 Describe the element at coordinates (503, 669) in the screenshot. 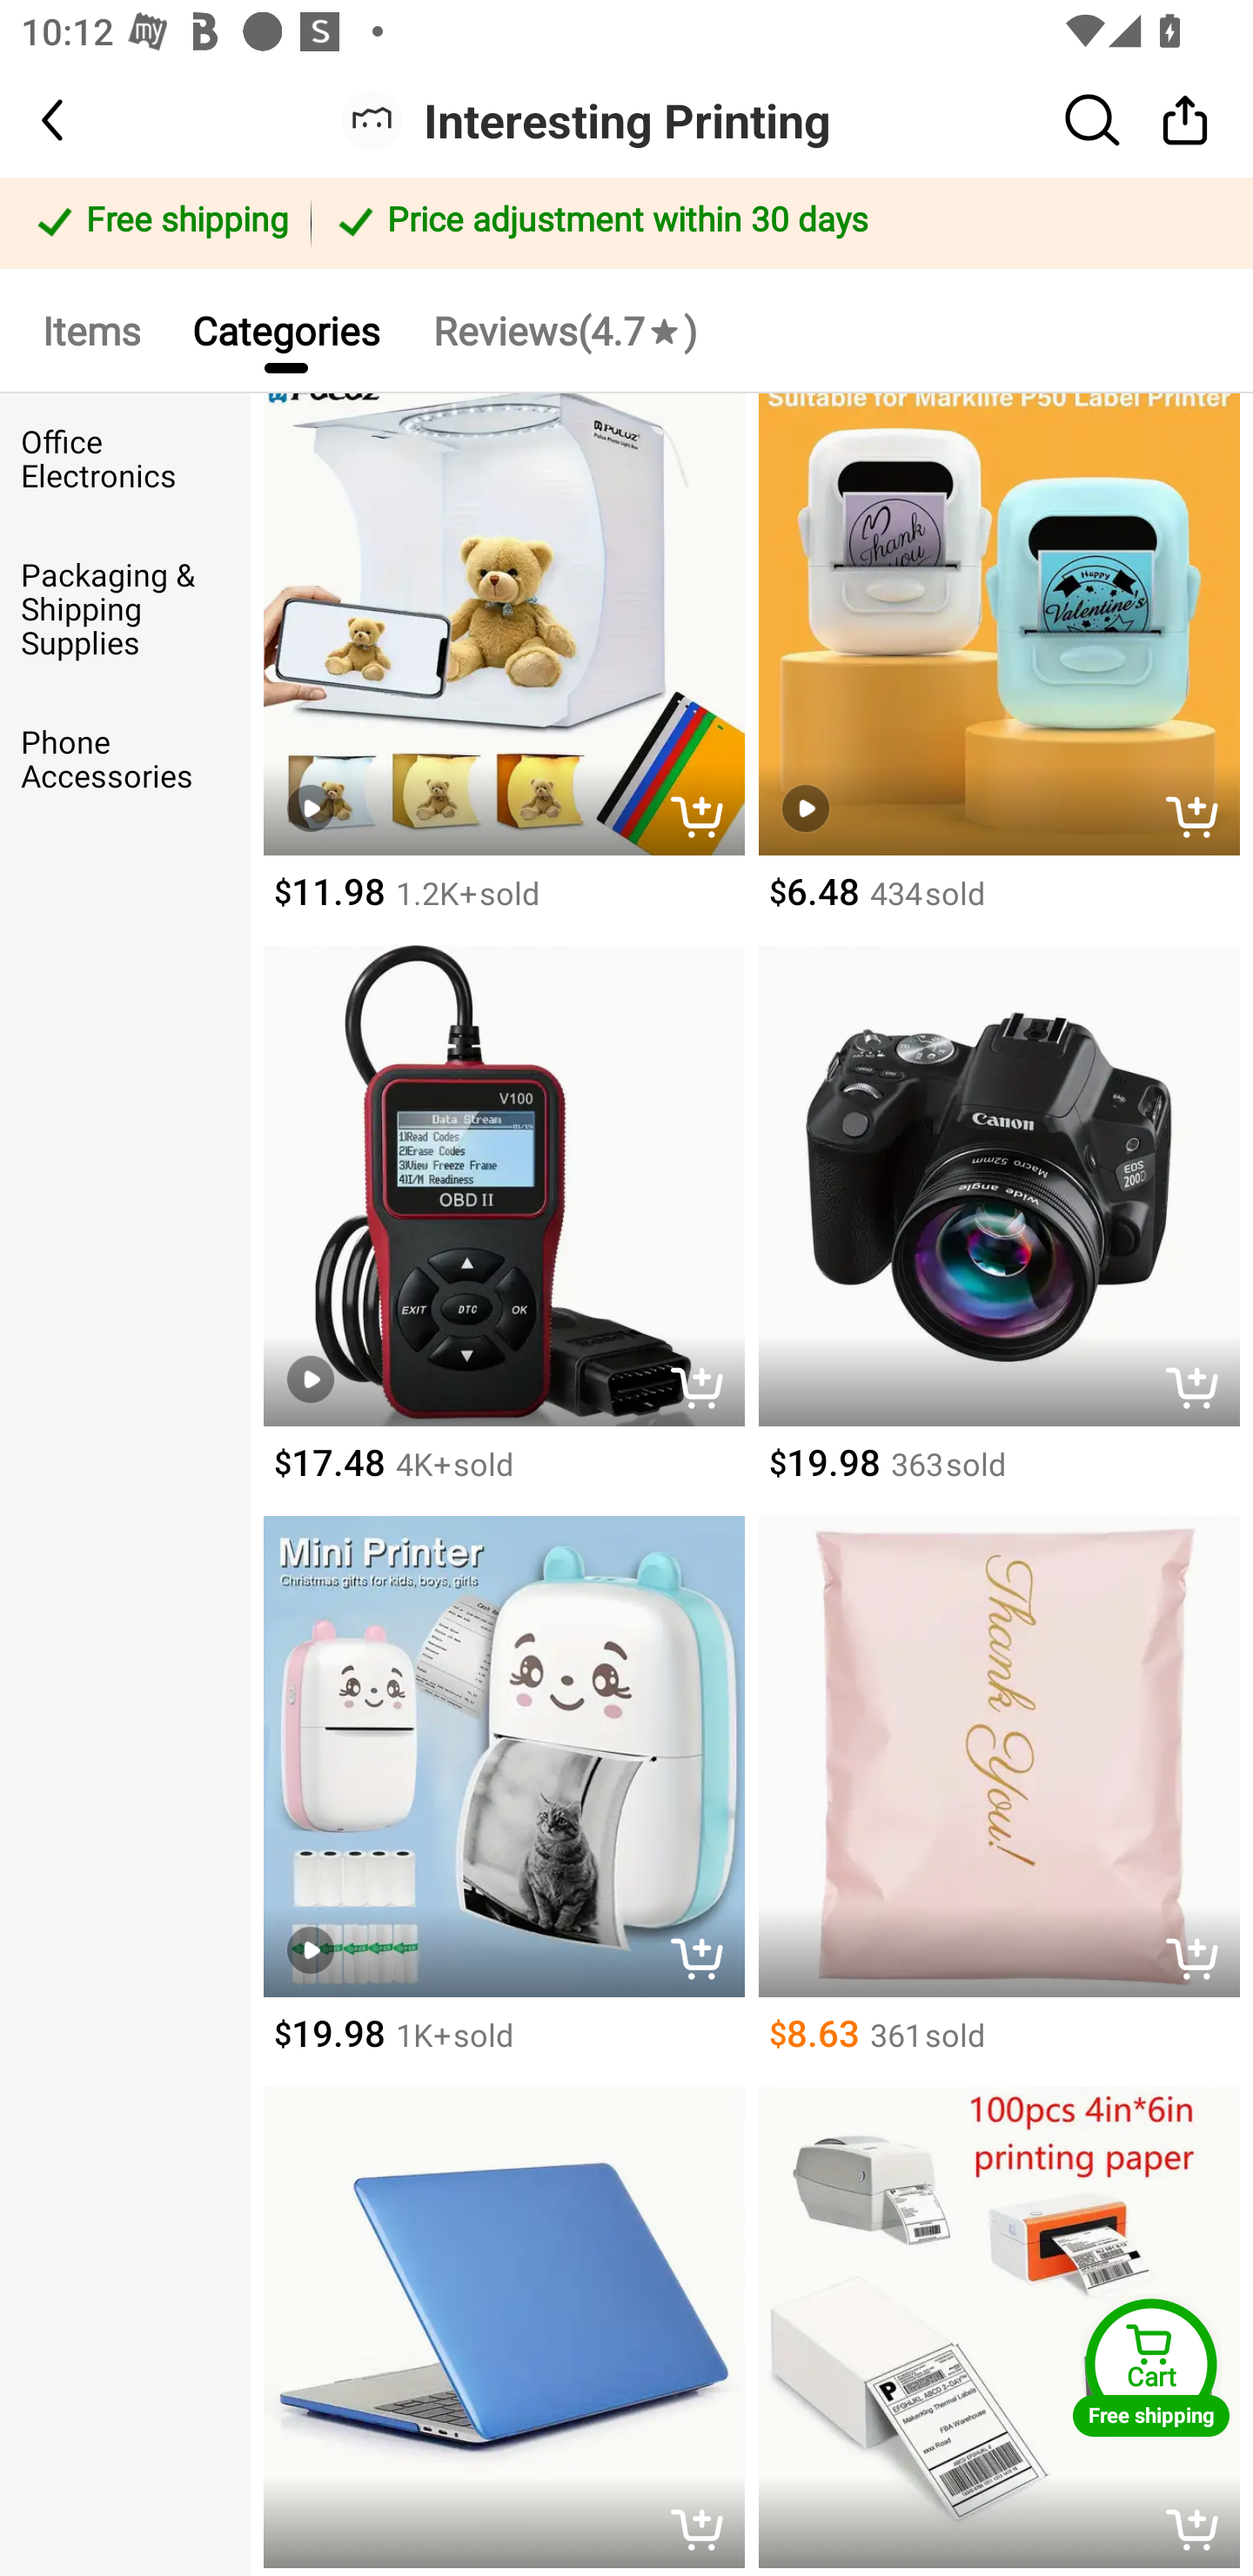

I see `delete $11.98 1.2K+￼sold` at that location.